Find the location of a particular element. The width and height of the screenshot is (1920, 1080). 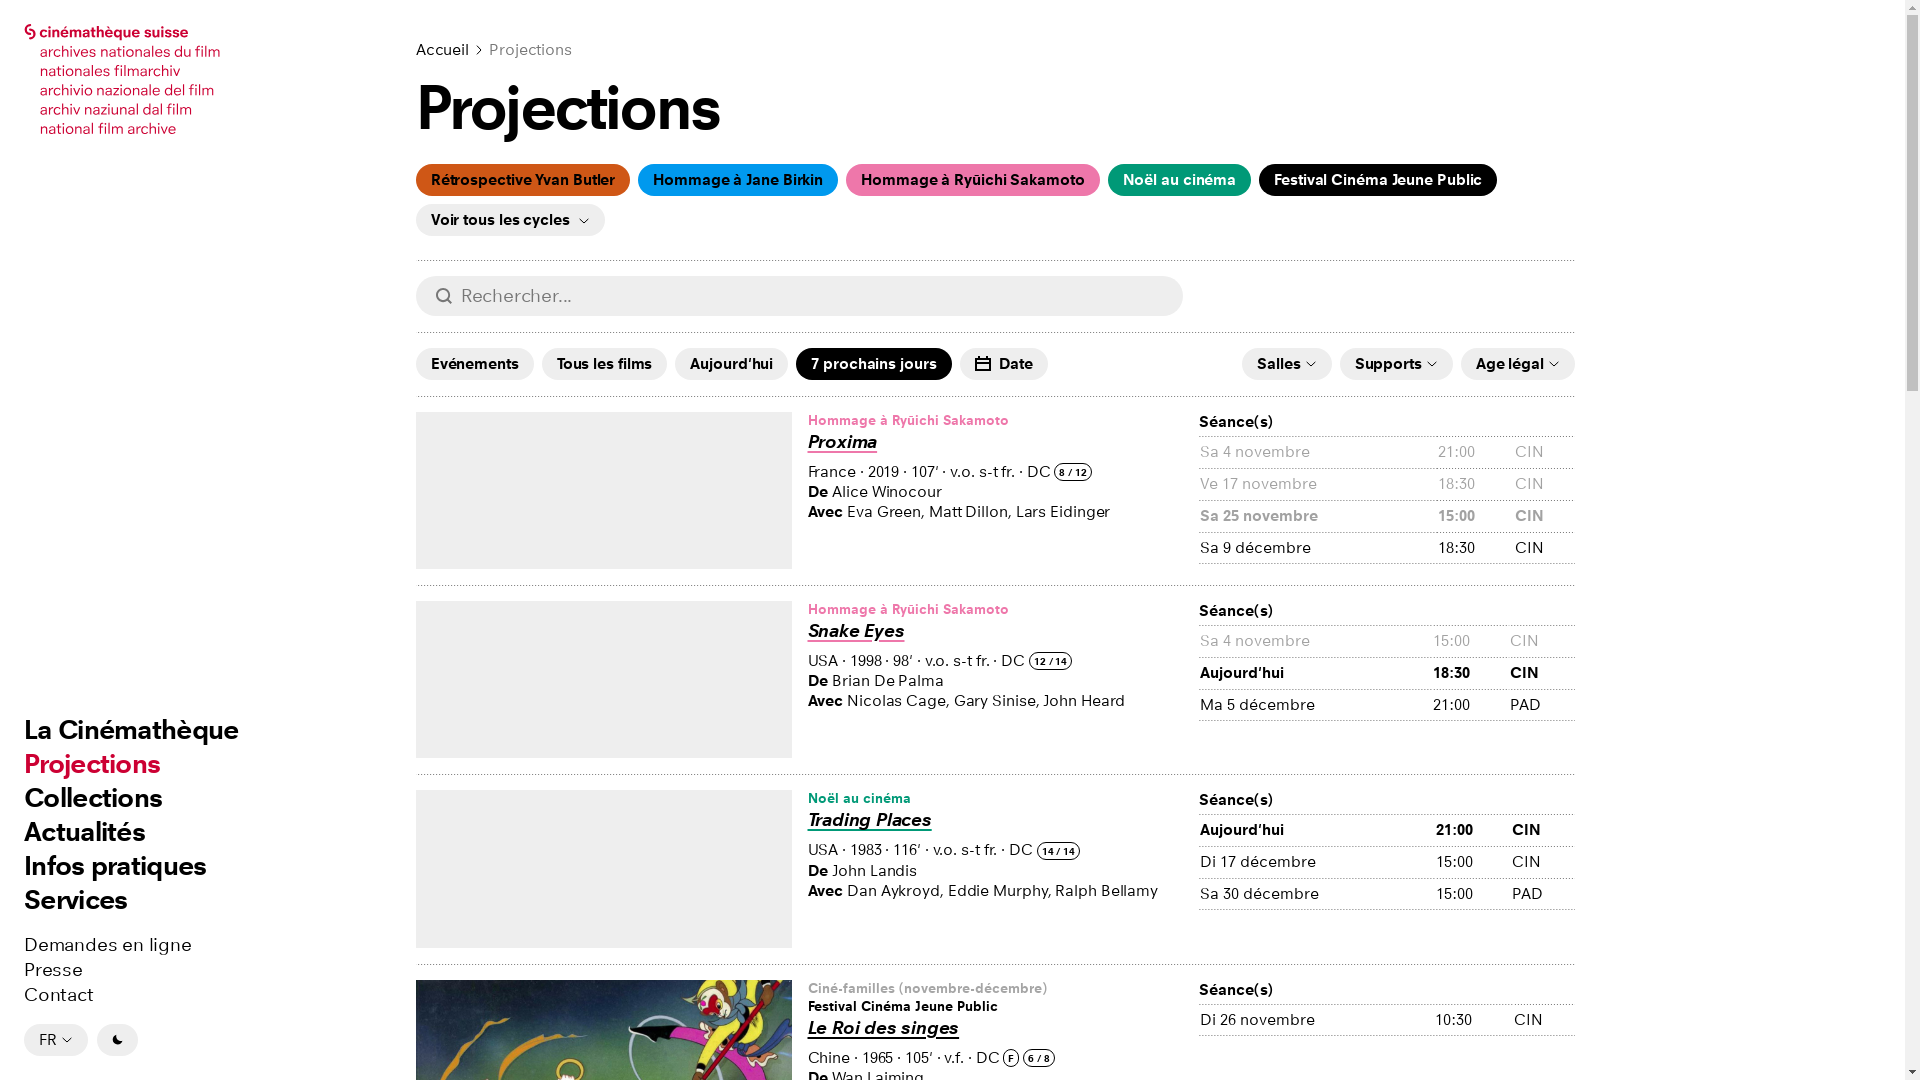

10:30 is located at coordinates (1473, 1020).